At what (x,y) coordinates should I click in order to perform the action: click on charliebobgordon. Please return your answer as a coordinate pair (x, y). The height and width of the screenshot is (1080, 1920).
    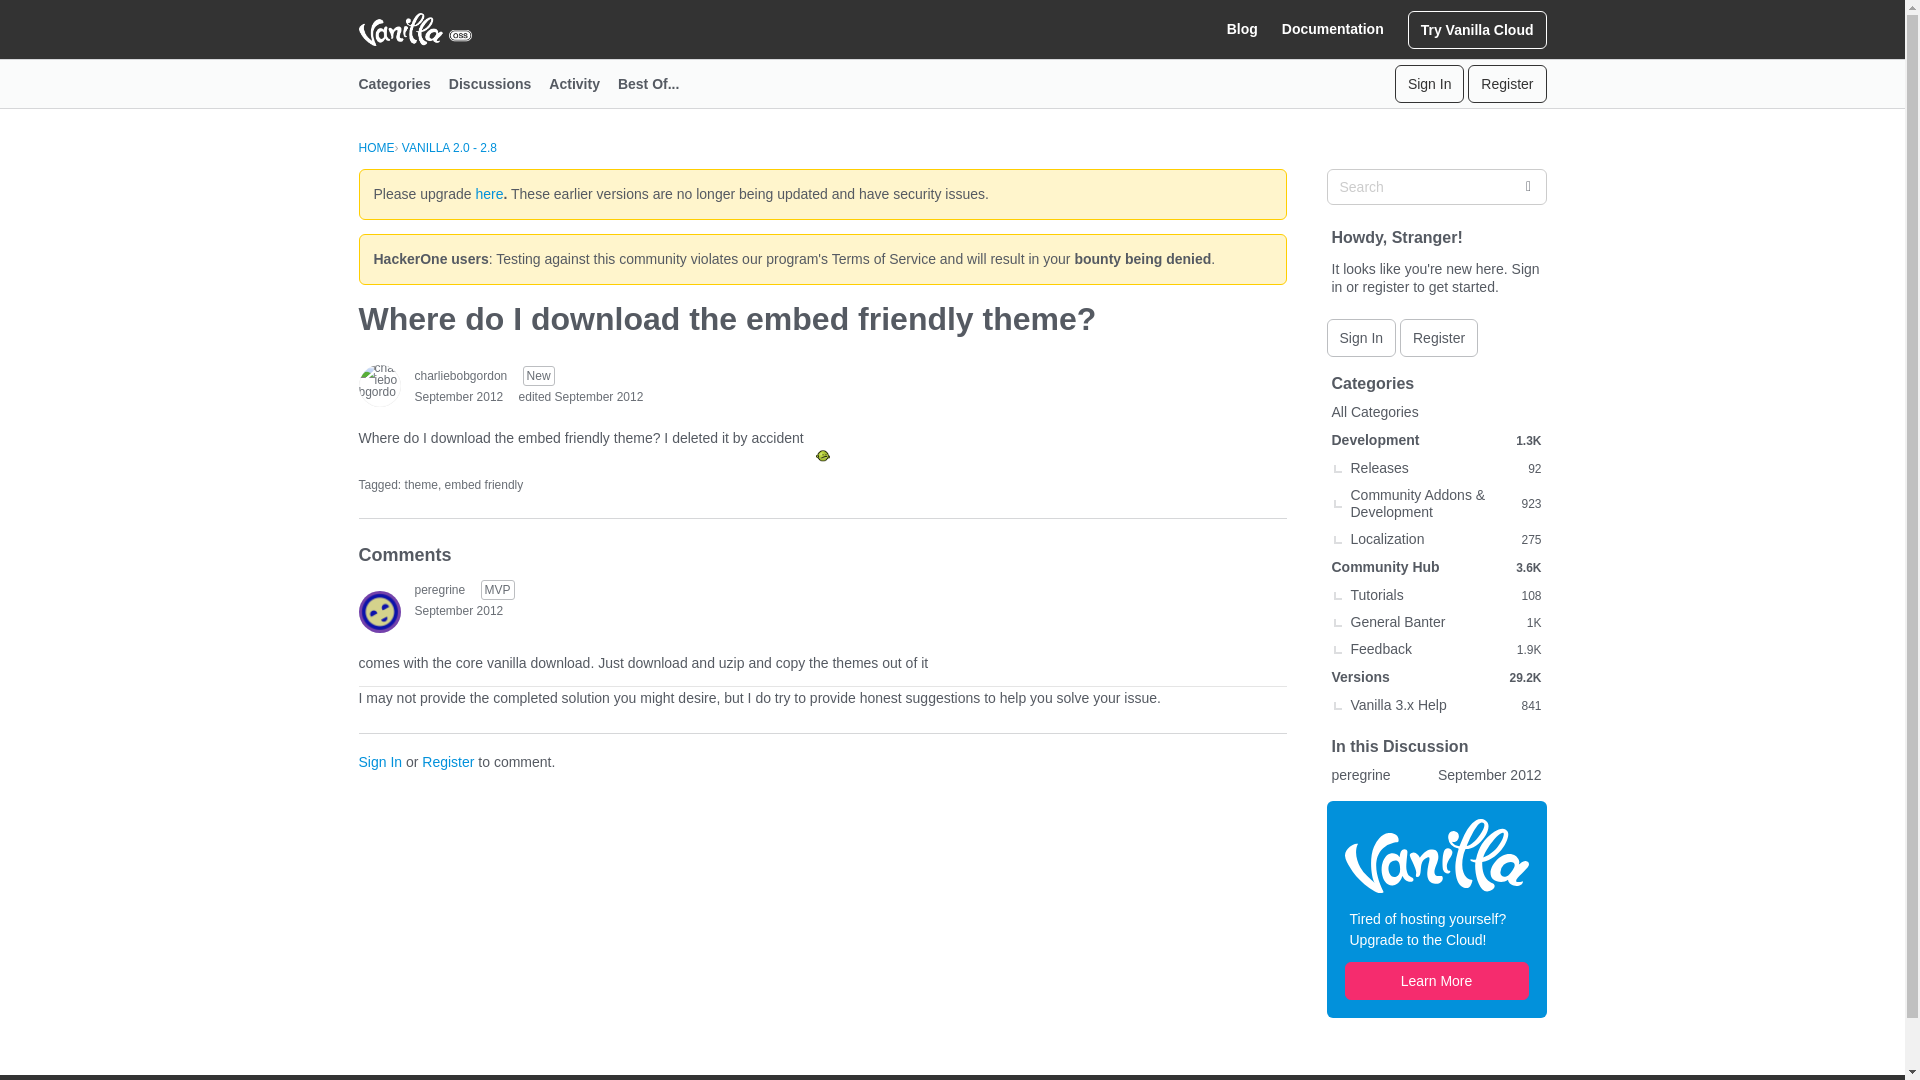
    Looking at the image, I should click on (460, 376).